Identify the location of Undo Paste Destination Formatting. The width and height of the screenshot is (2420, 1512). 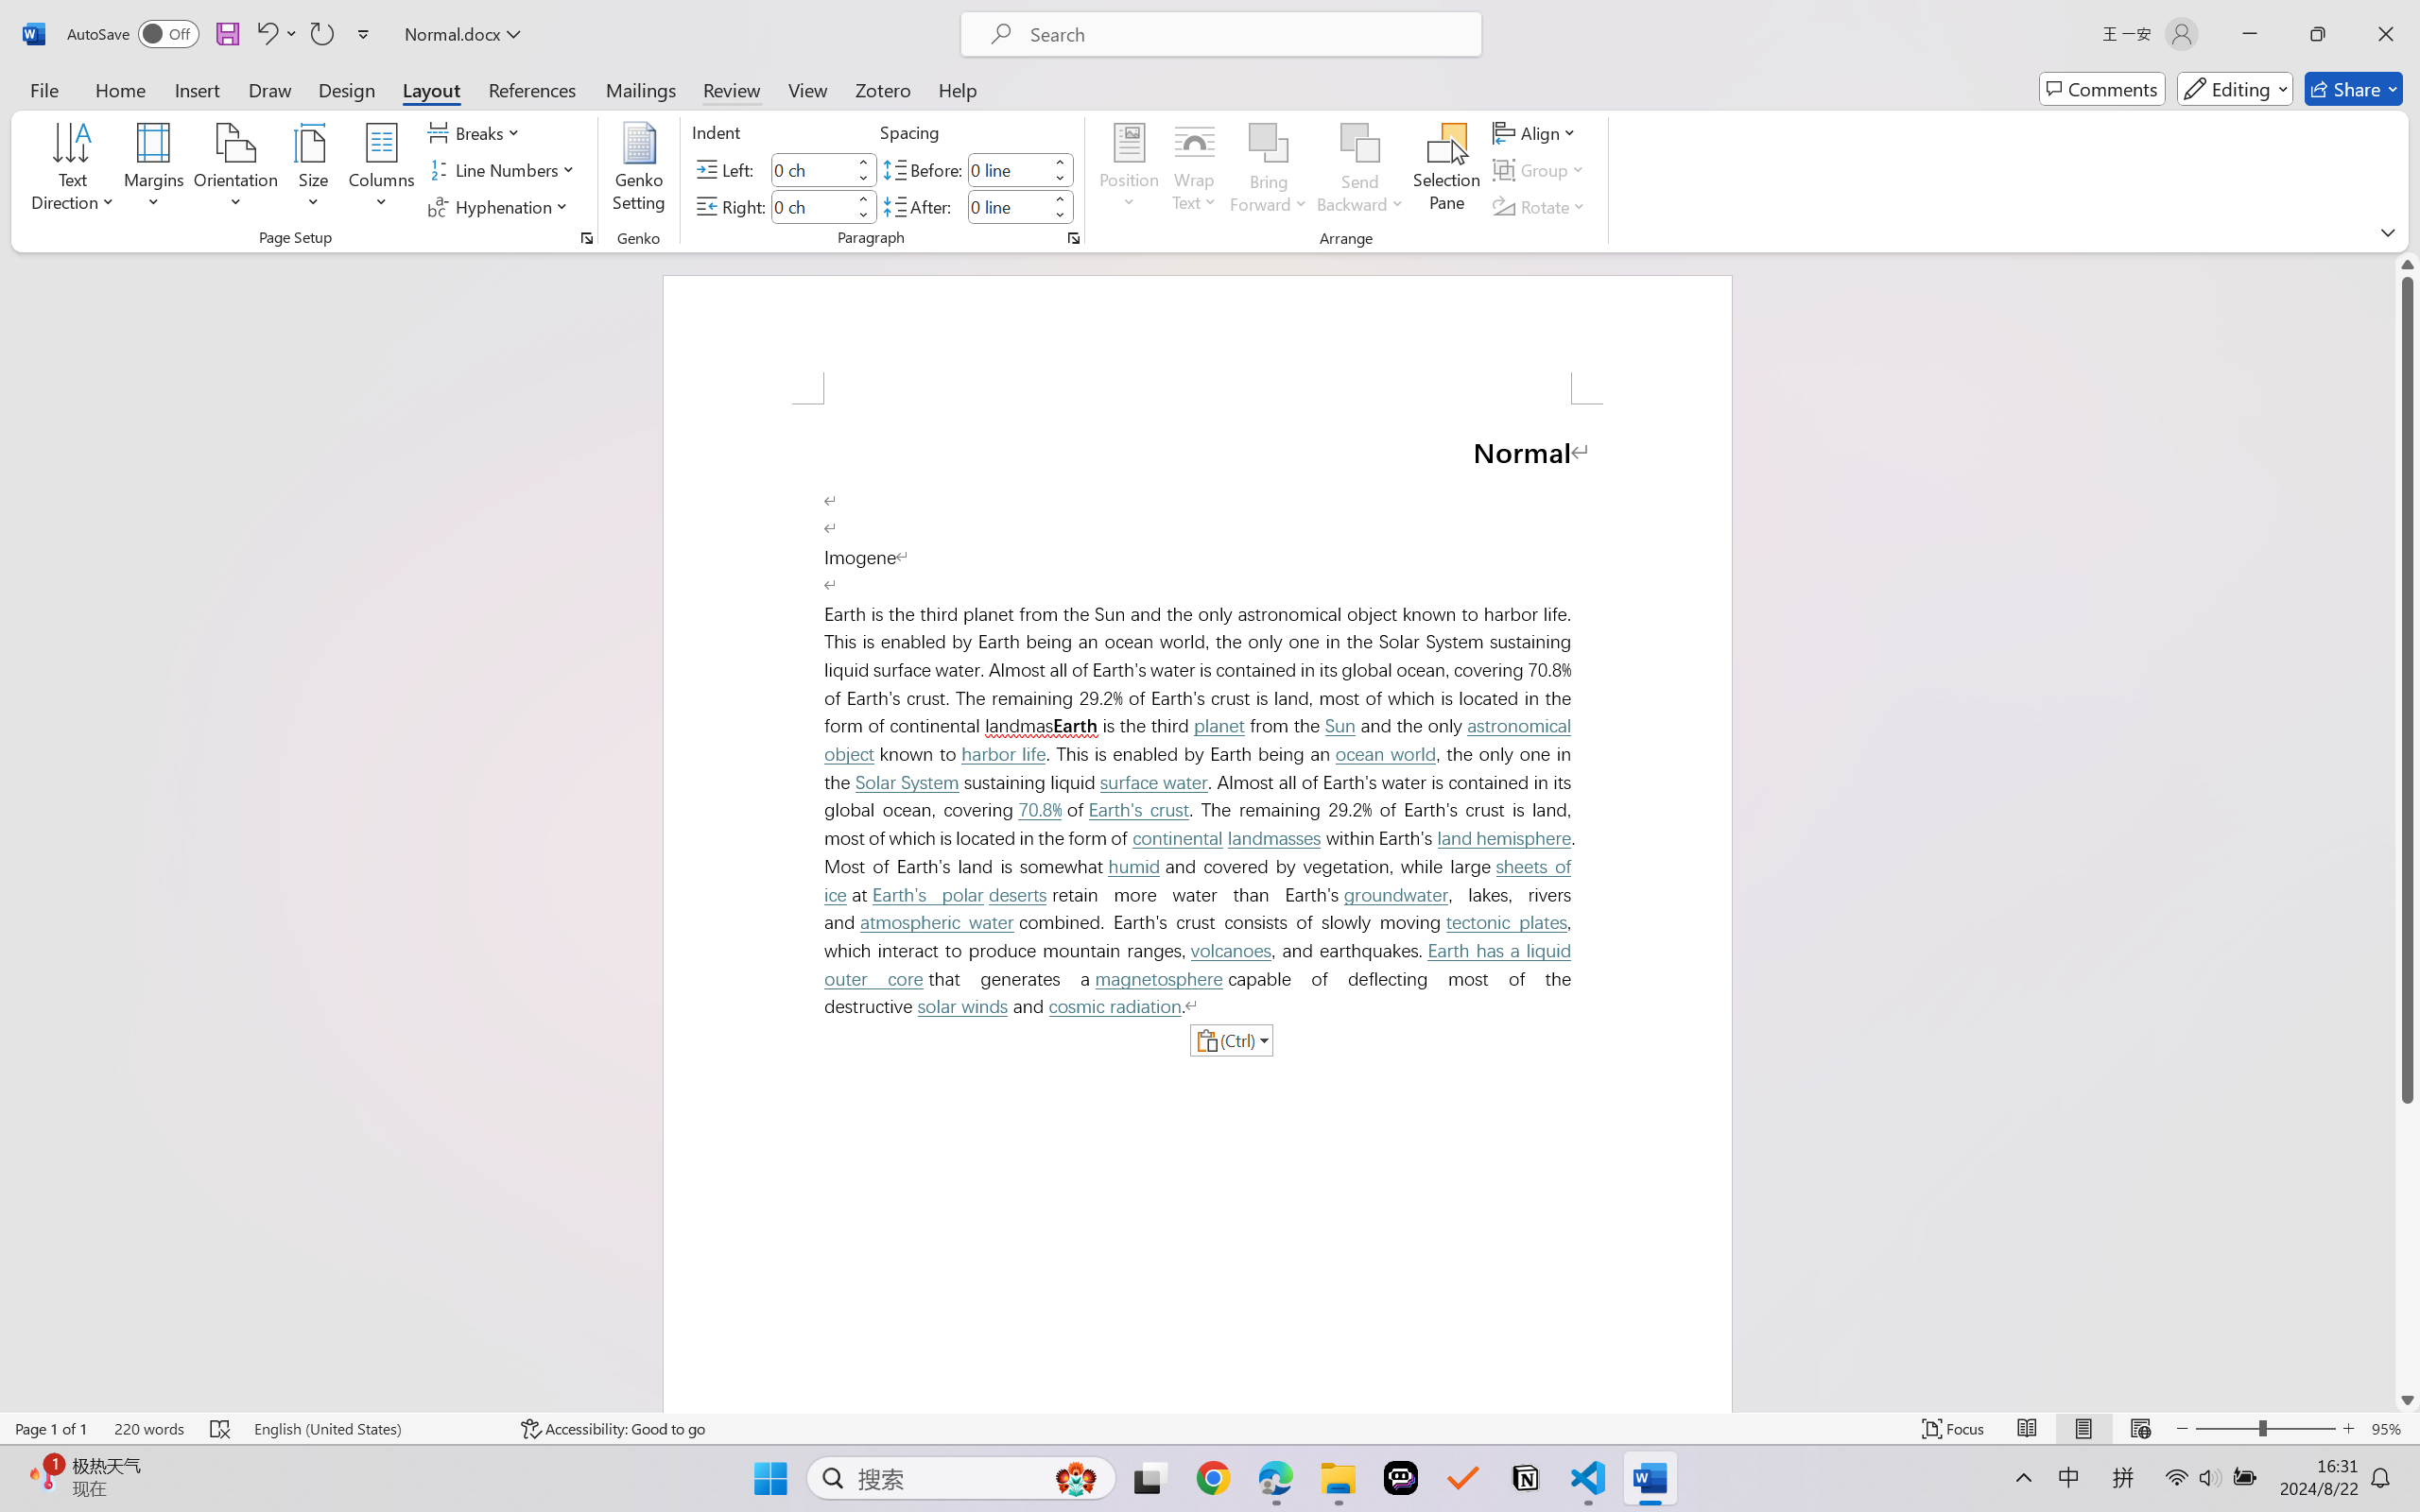
(266, 34).